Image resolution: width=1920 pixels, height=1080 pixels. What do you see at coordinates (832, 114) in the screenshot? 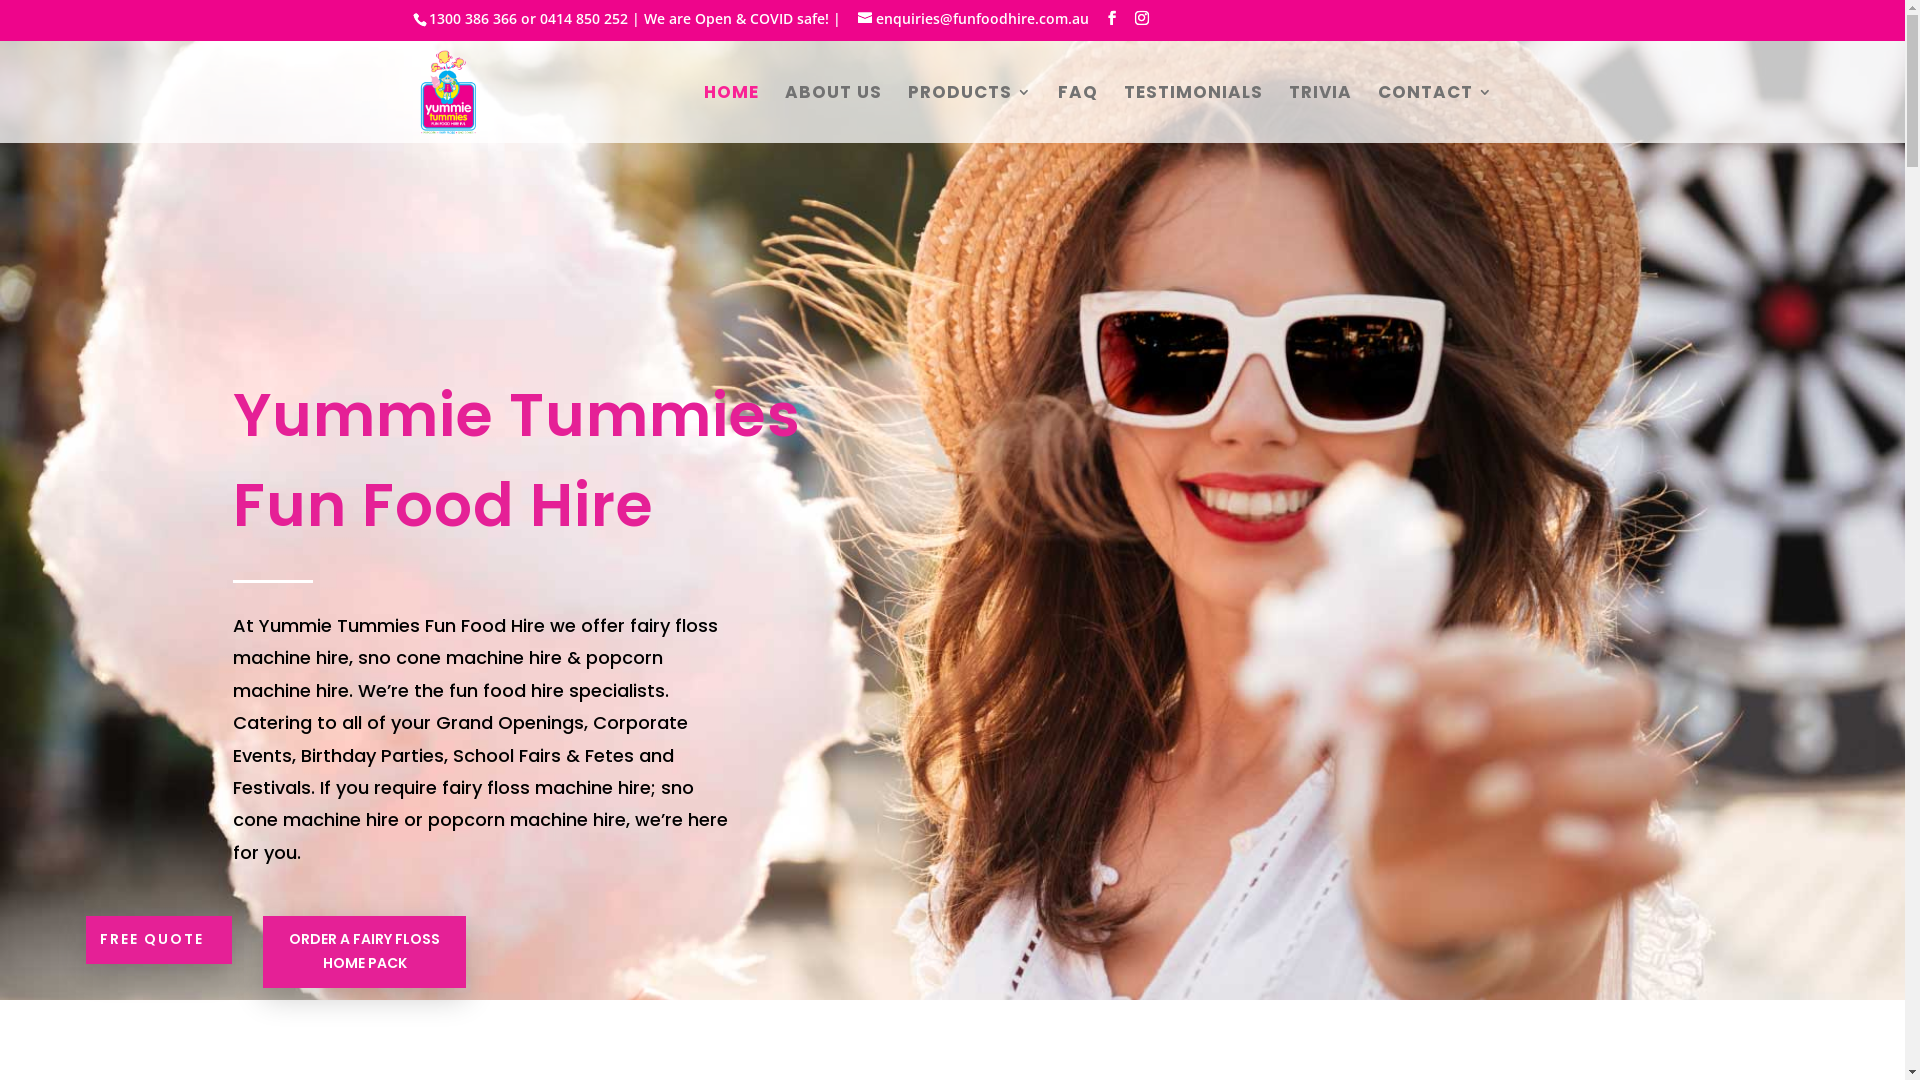
I see `ABOUT US` at bounding box center [832, 114].